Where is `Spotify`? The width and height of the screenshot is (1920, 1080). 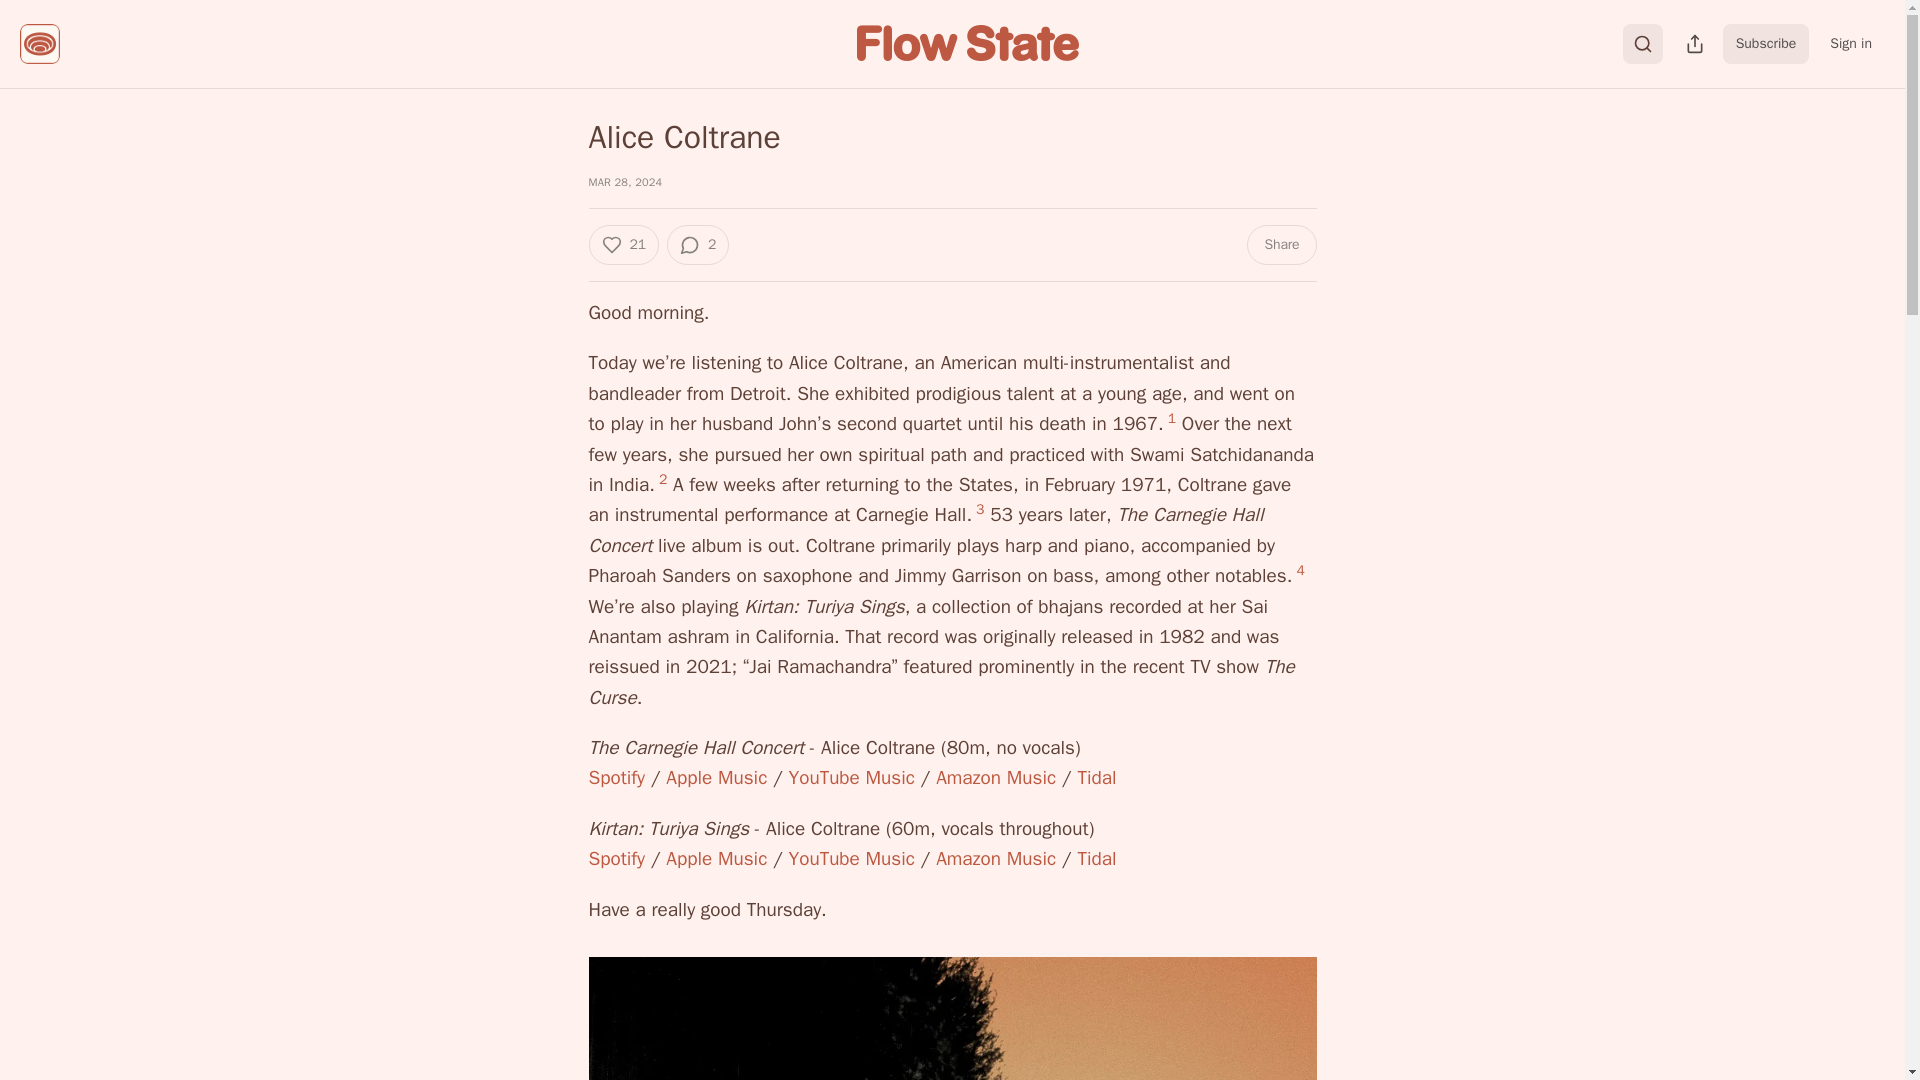
Spotify is located at coordinates (616, 777).